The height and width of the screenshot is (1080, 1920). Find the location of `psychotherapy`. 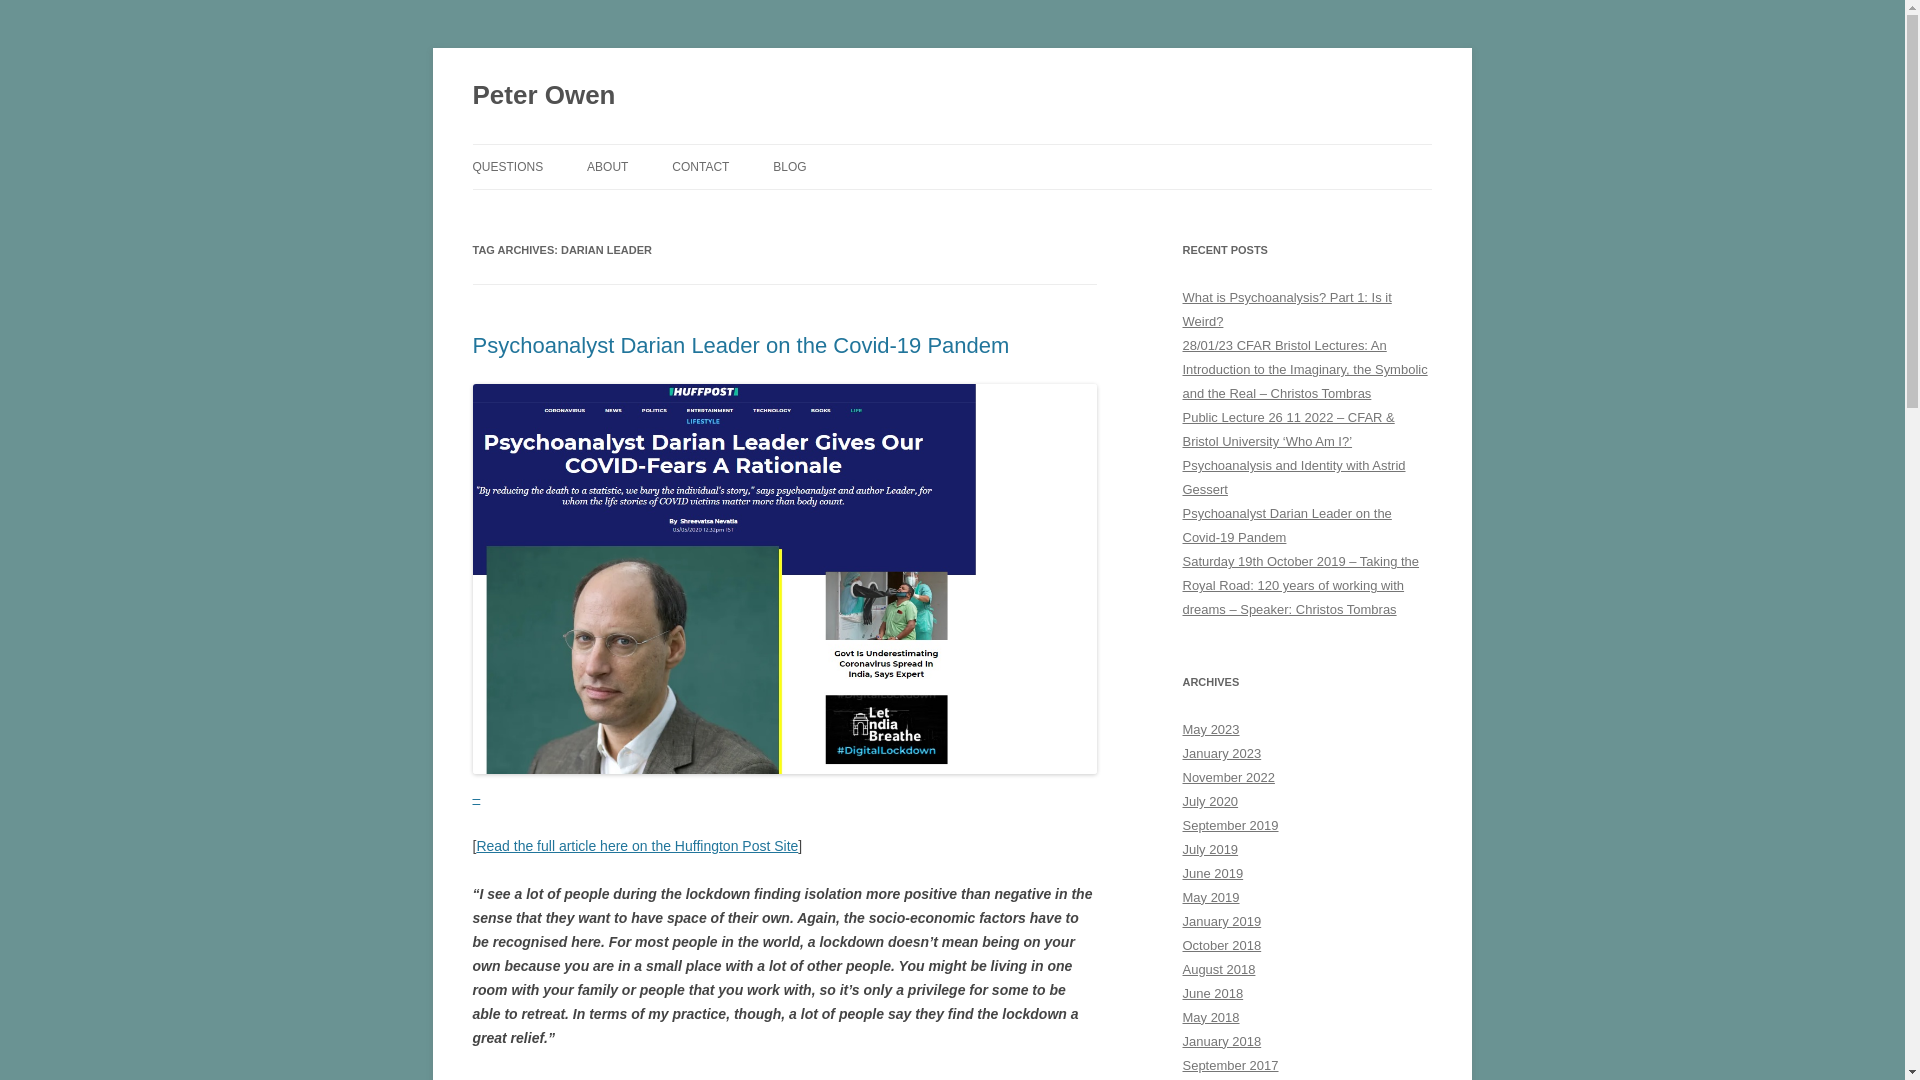

psychotherapy is located at coordinates (927, 1078).